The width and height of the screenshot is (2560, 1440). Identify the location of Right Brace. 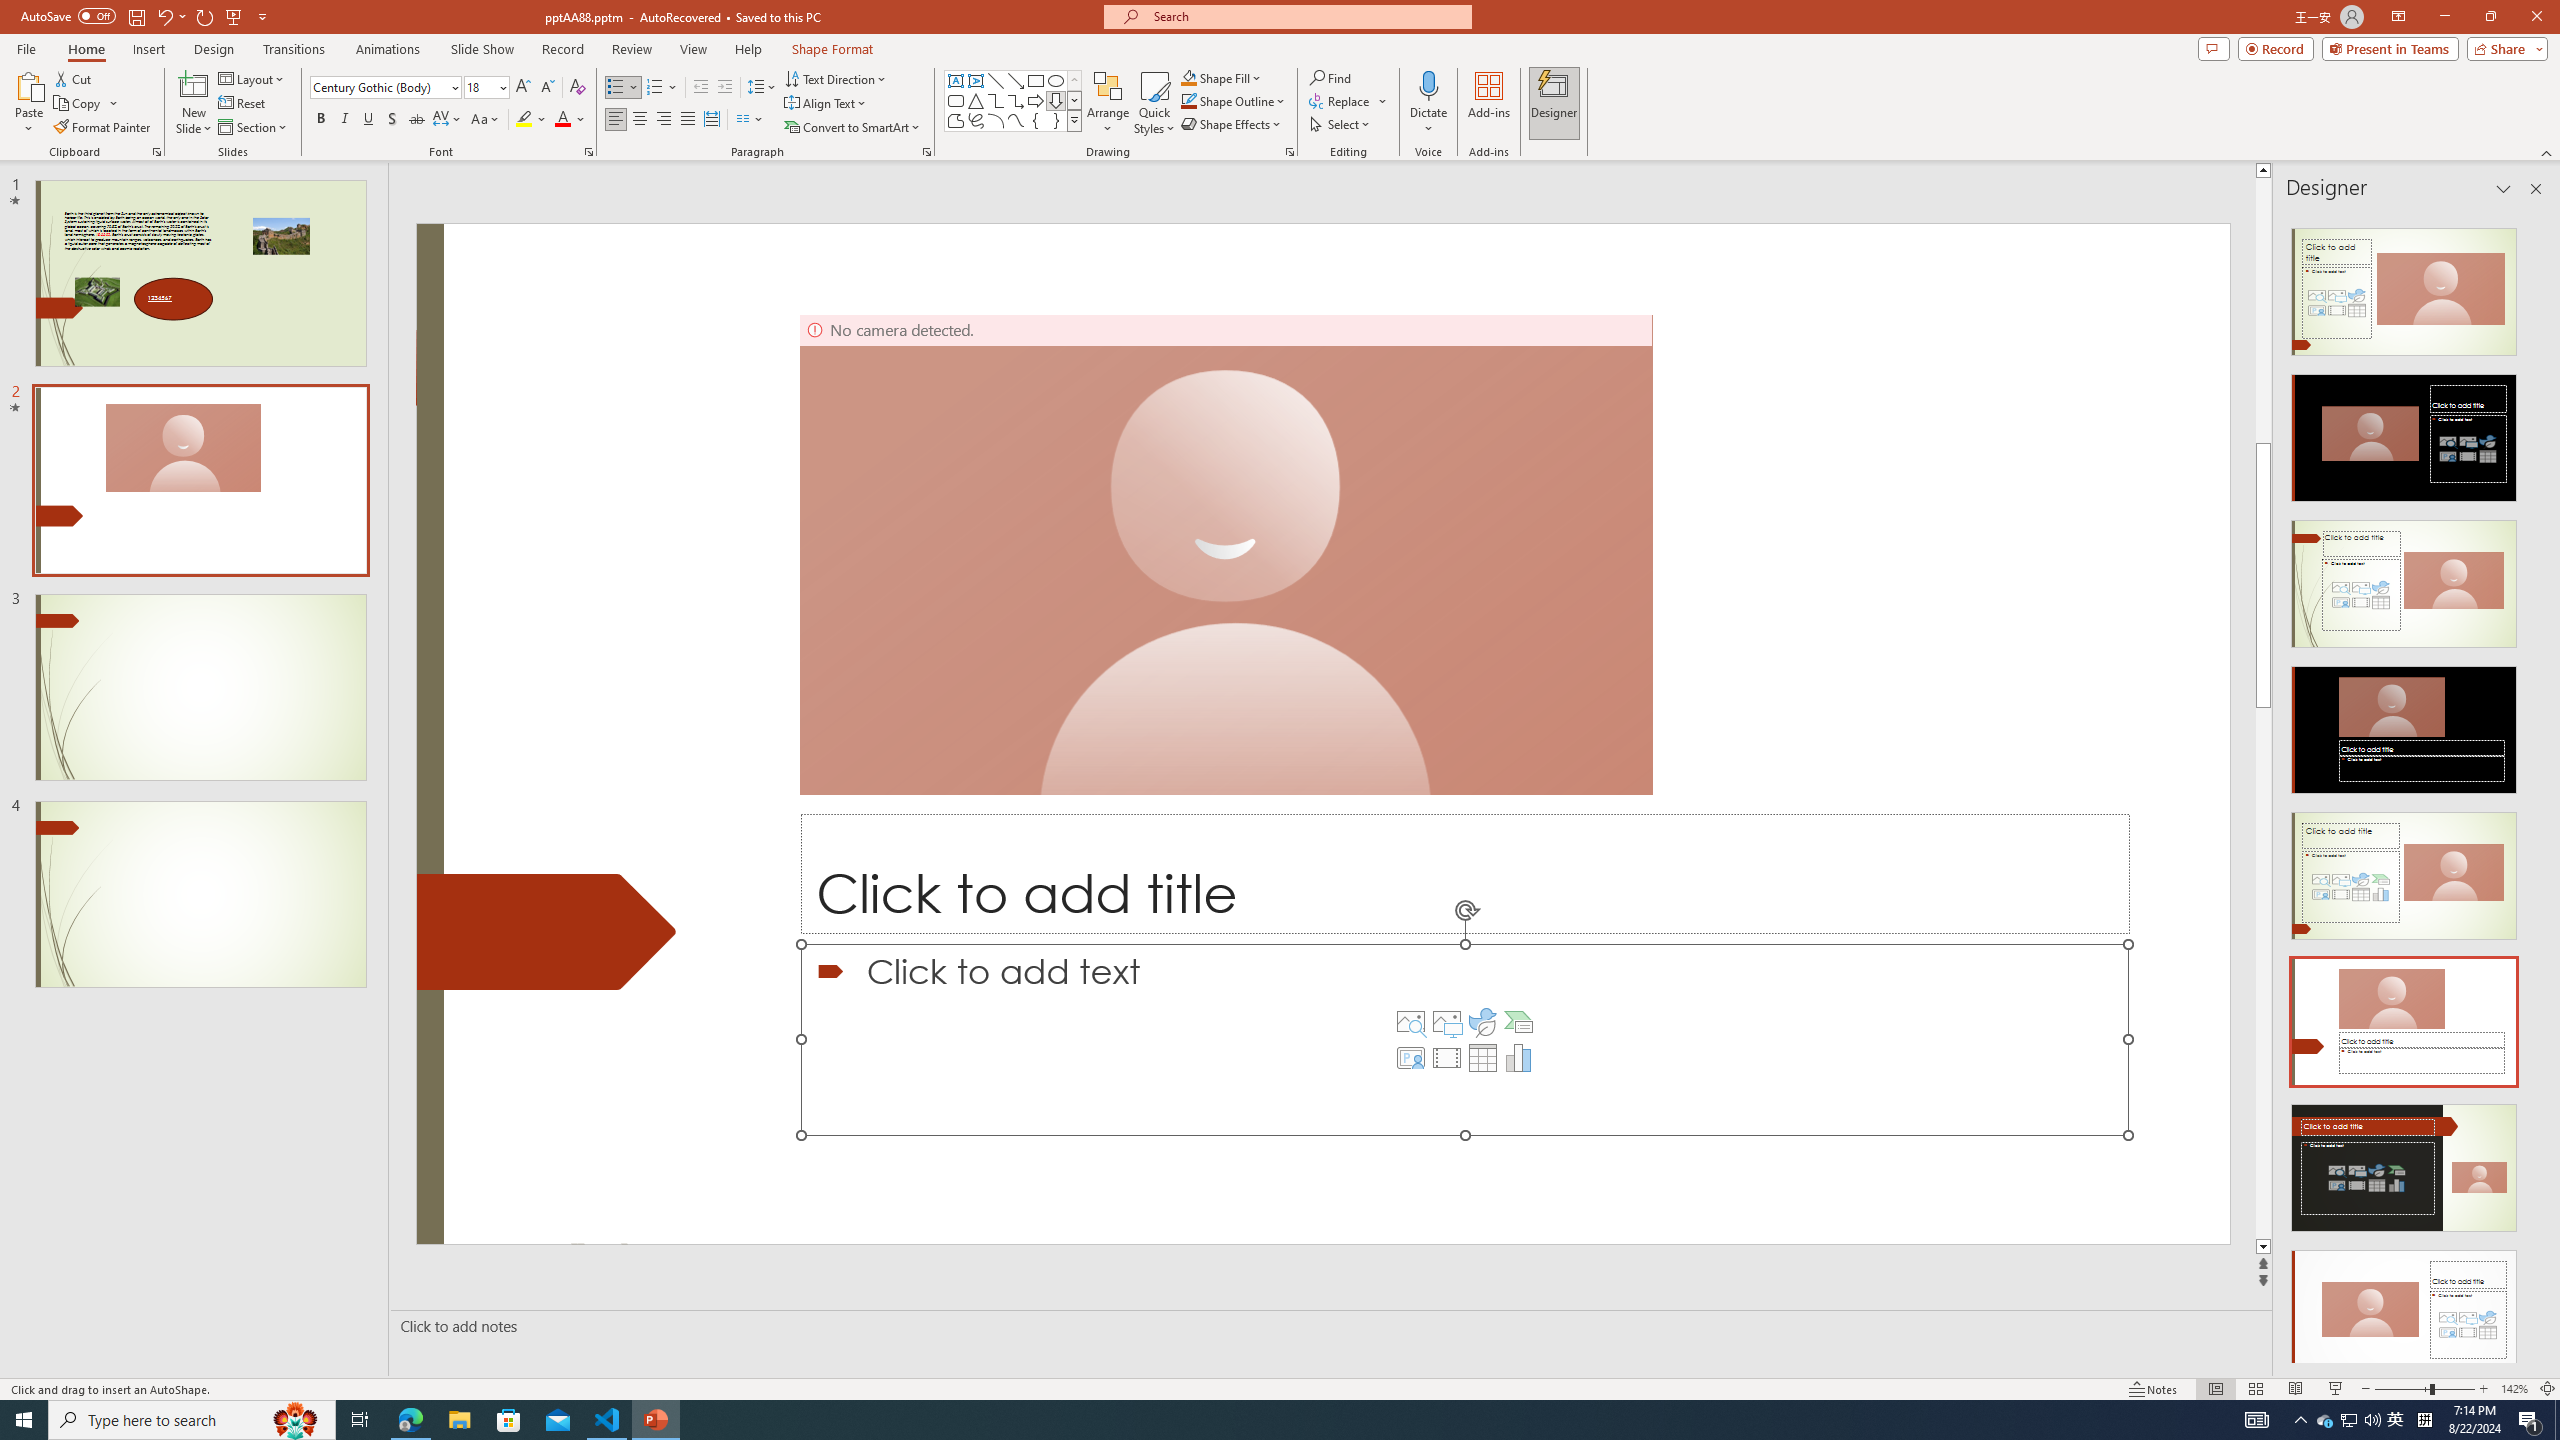
(1056, 120).